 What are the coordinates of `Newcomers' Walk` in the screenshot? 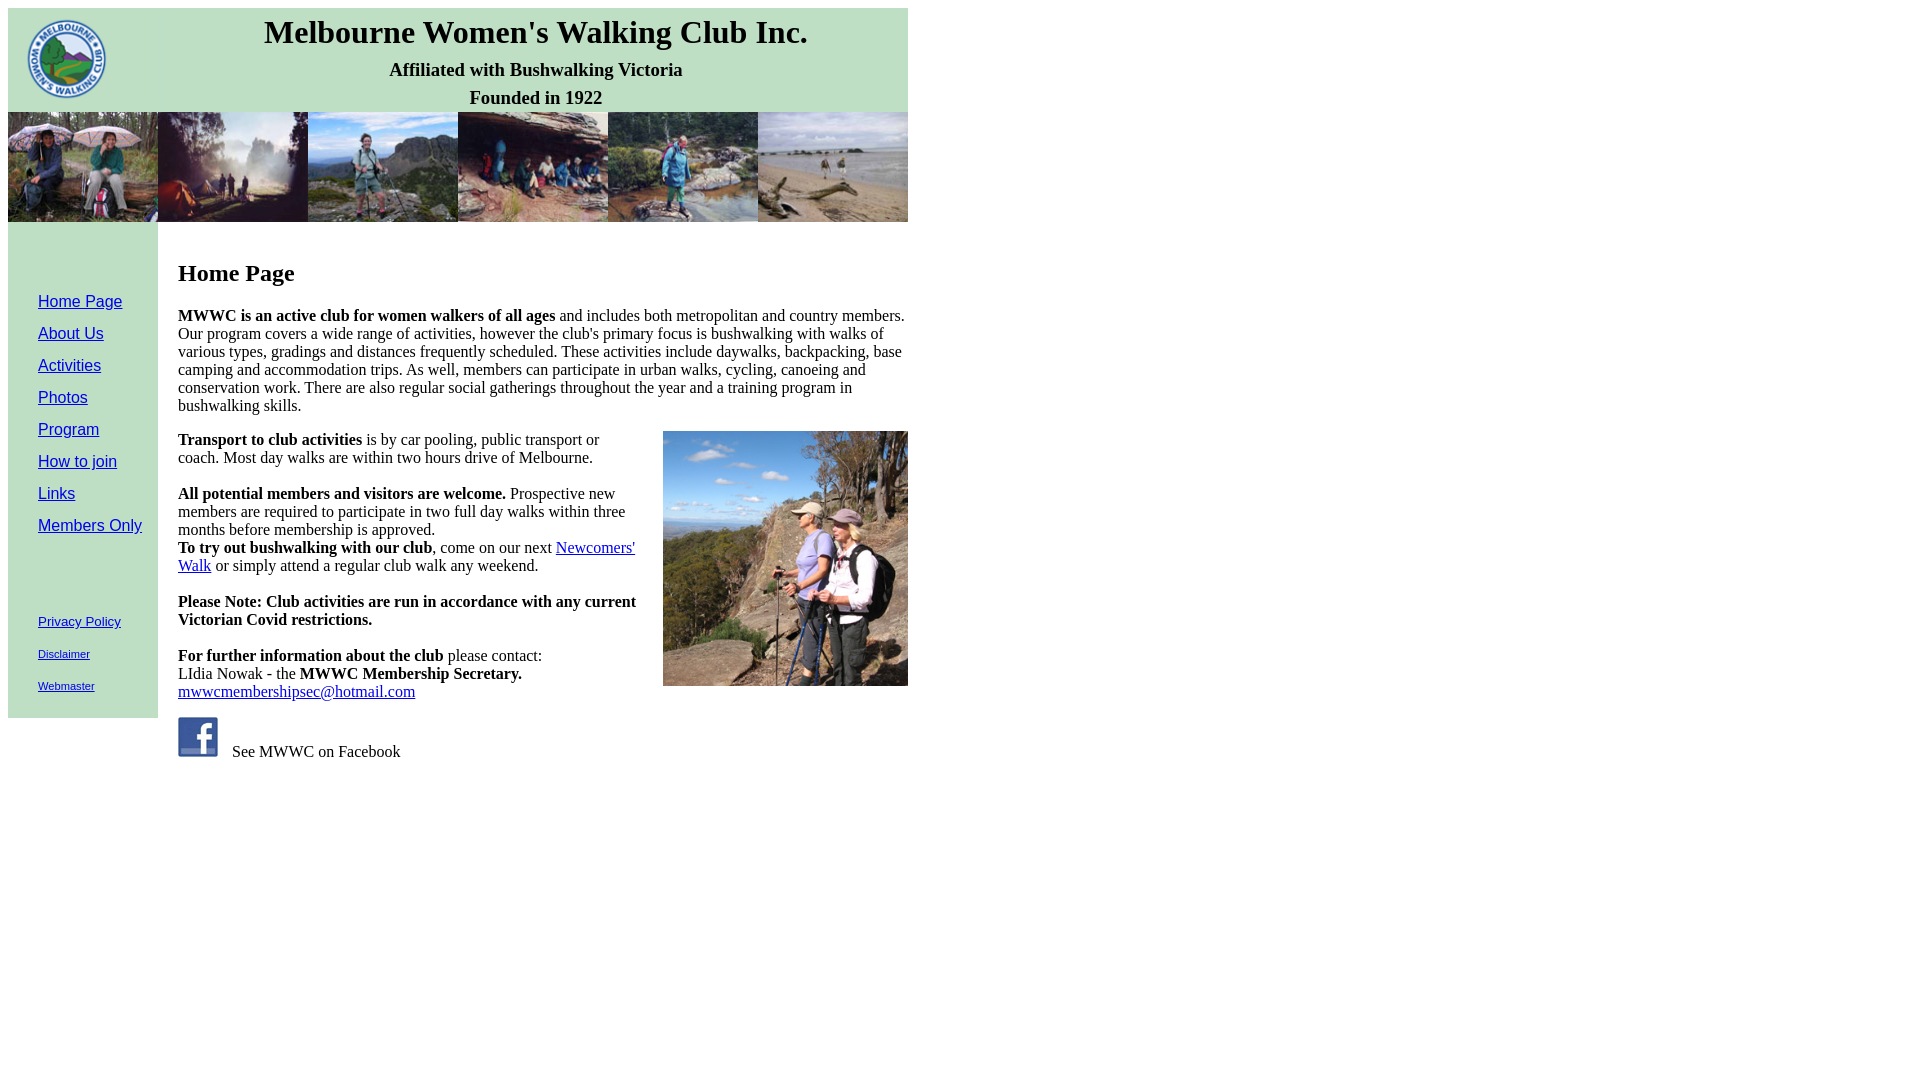 It's located at (406, 556).